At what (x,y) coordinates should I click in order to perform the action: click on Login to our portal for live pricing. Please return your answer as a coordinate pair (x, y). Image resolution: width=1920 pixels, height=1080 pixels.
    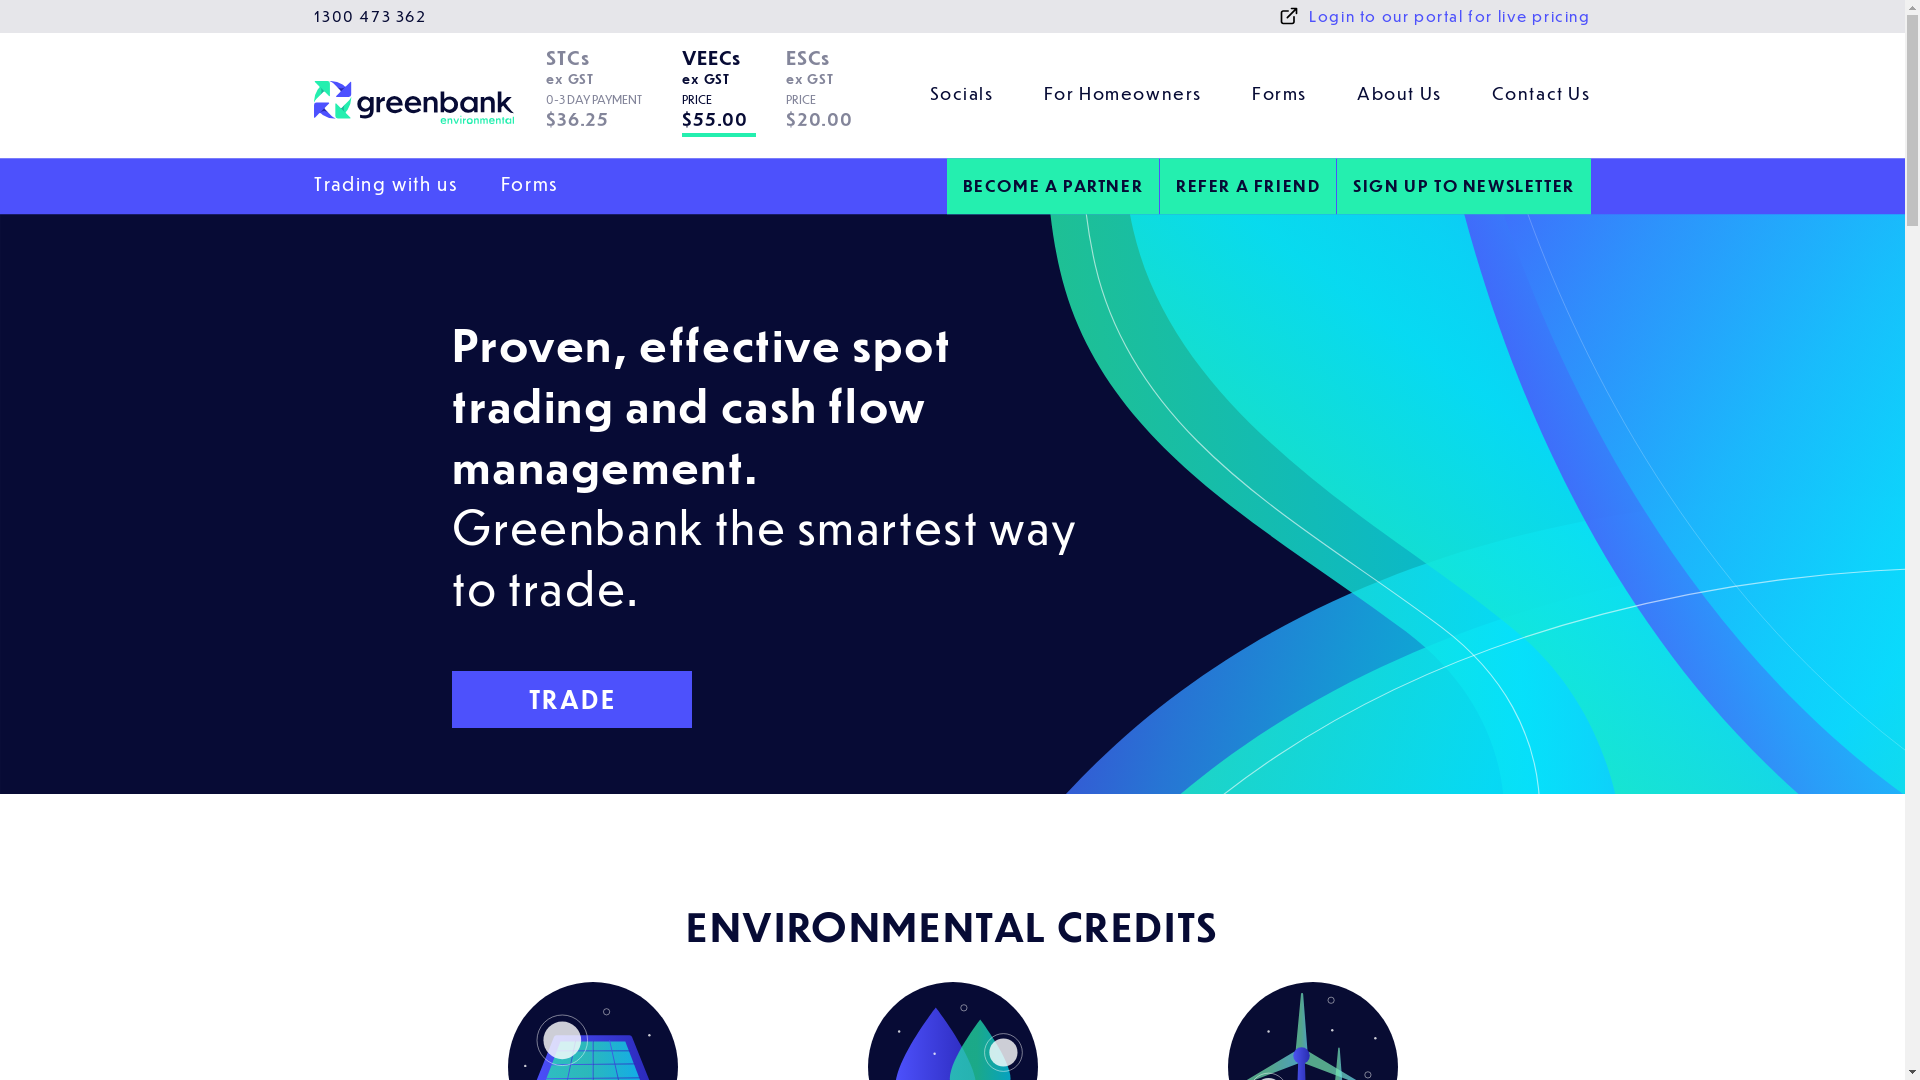
    Looking at the image, I should click on (1435, 16).